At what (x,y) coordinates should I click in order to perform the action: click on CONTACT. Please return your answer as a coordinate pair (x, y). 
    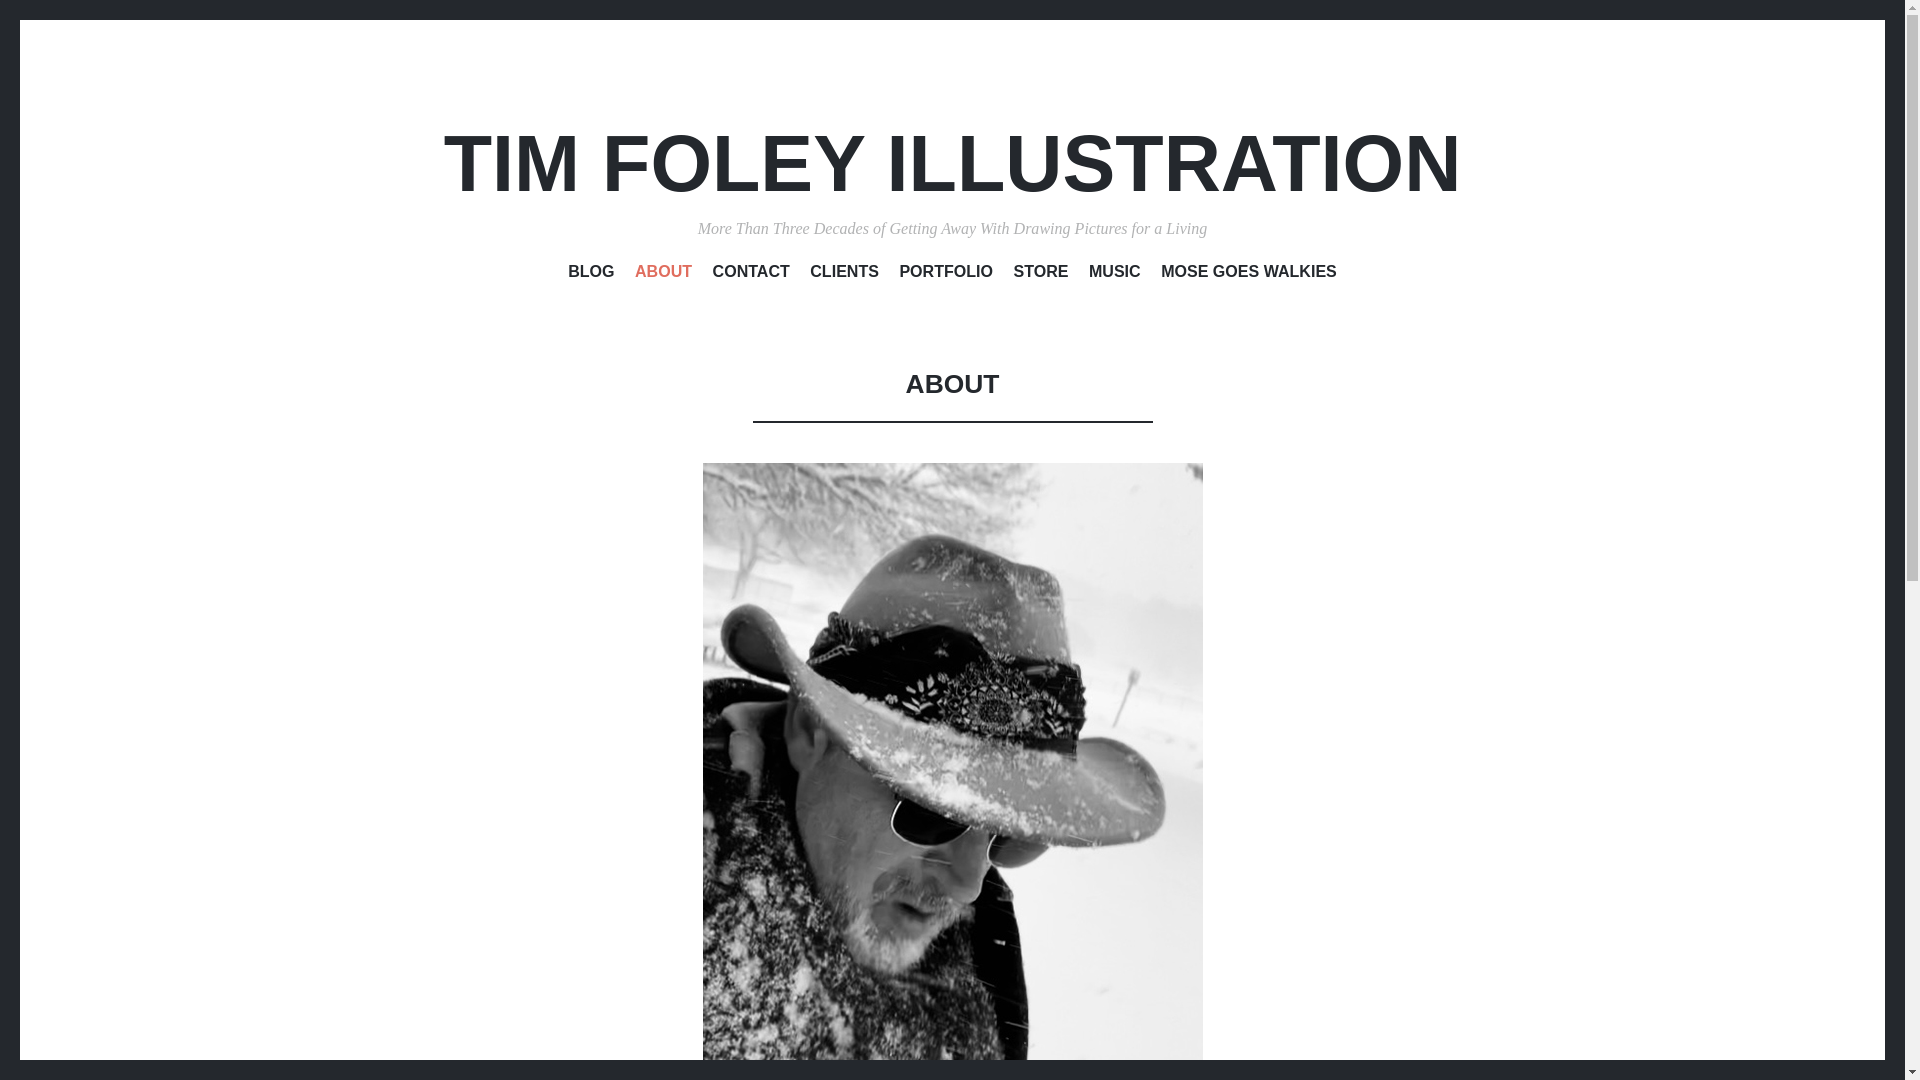
    Looking at the image, I should click on (750, 275).